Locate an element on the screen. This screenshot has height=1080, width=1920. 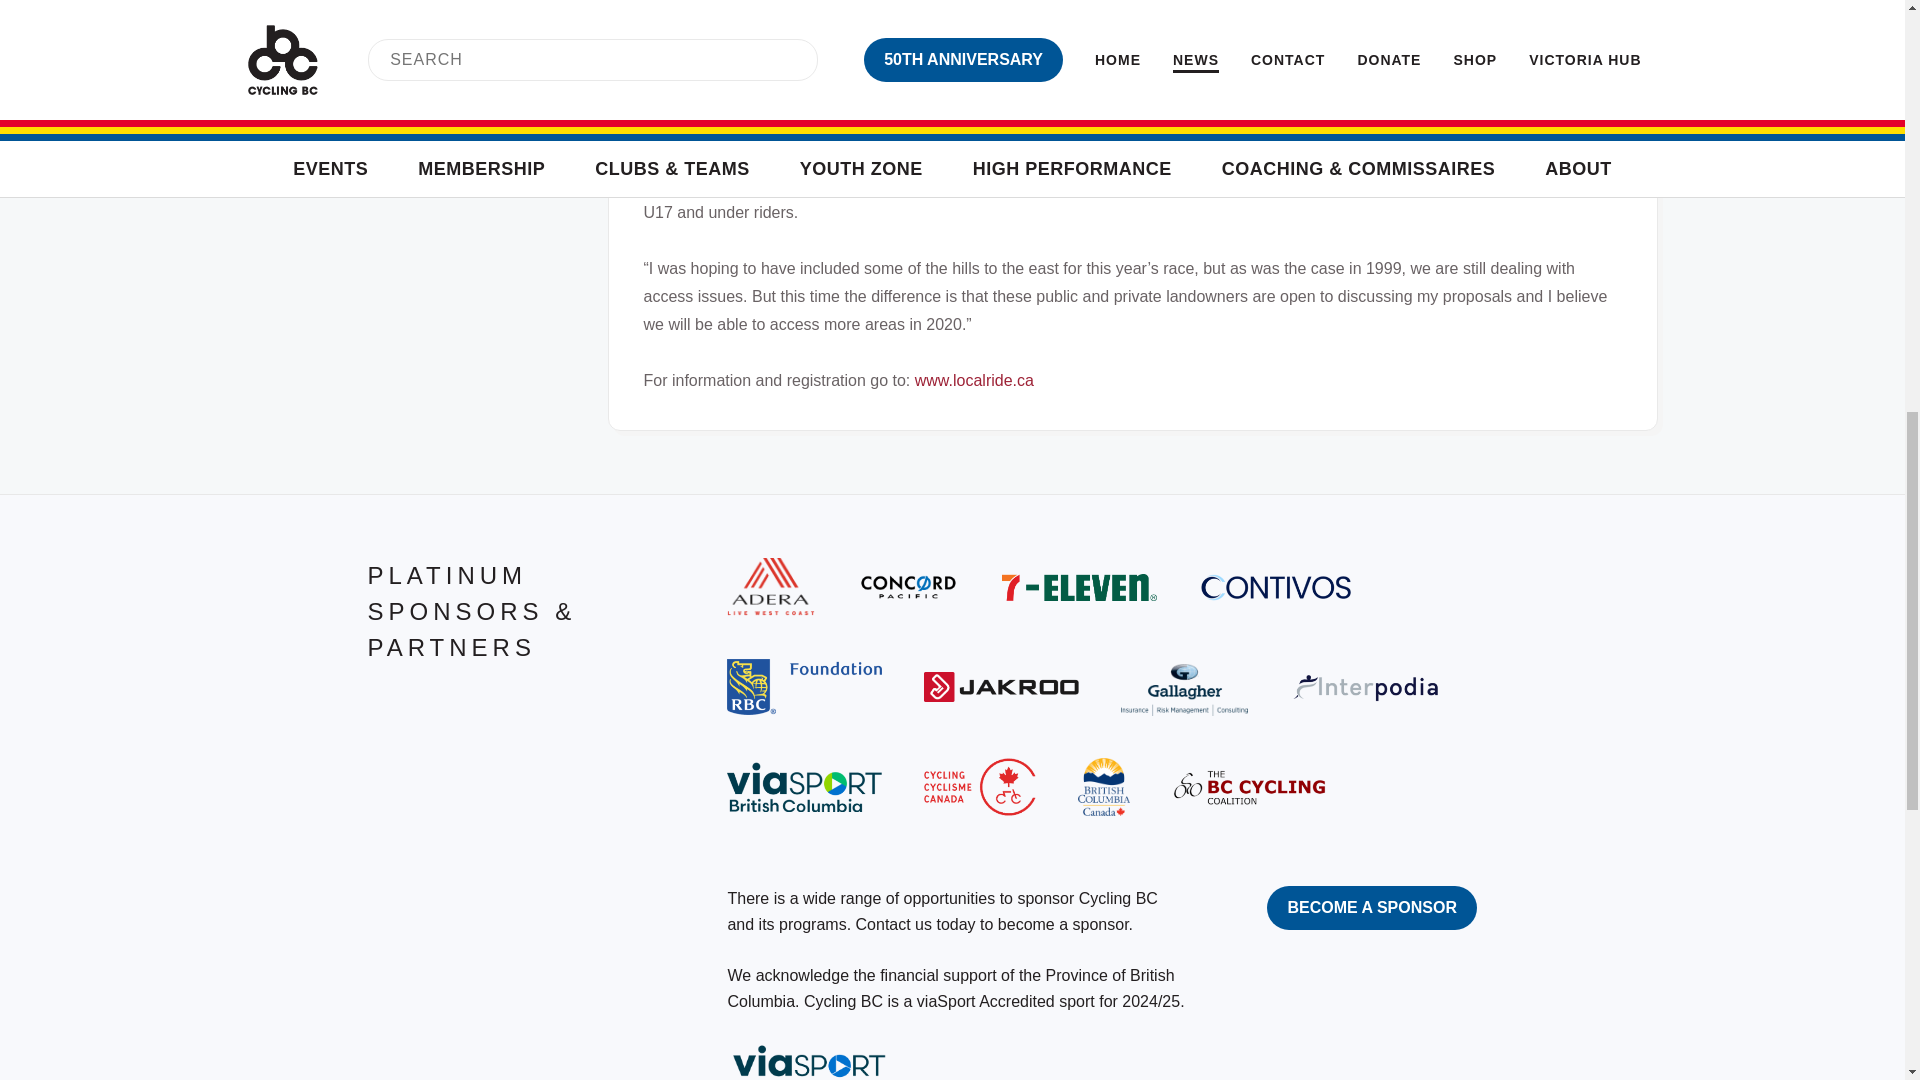
adera is located at coordinates (770, 586).